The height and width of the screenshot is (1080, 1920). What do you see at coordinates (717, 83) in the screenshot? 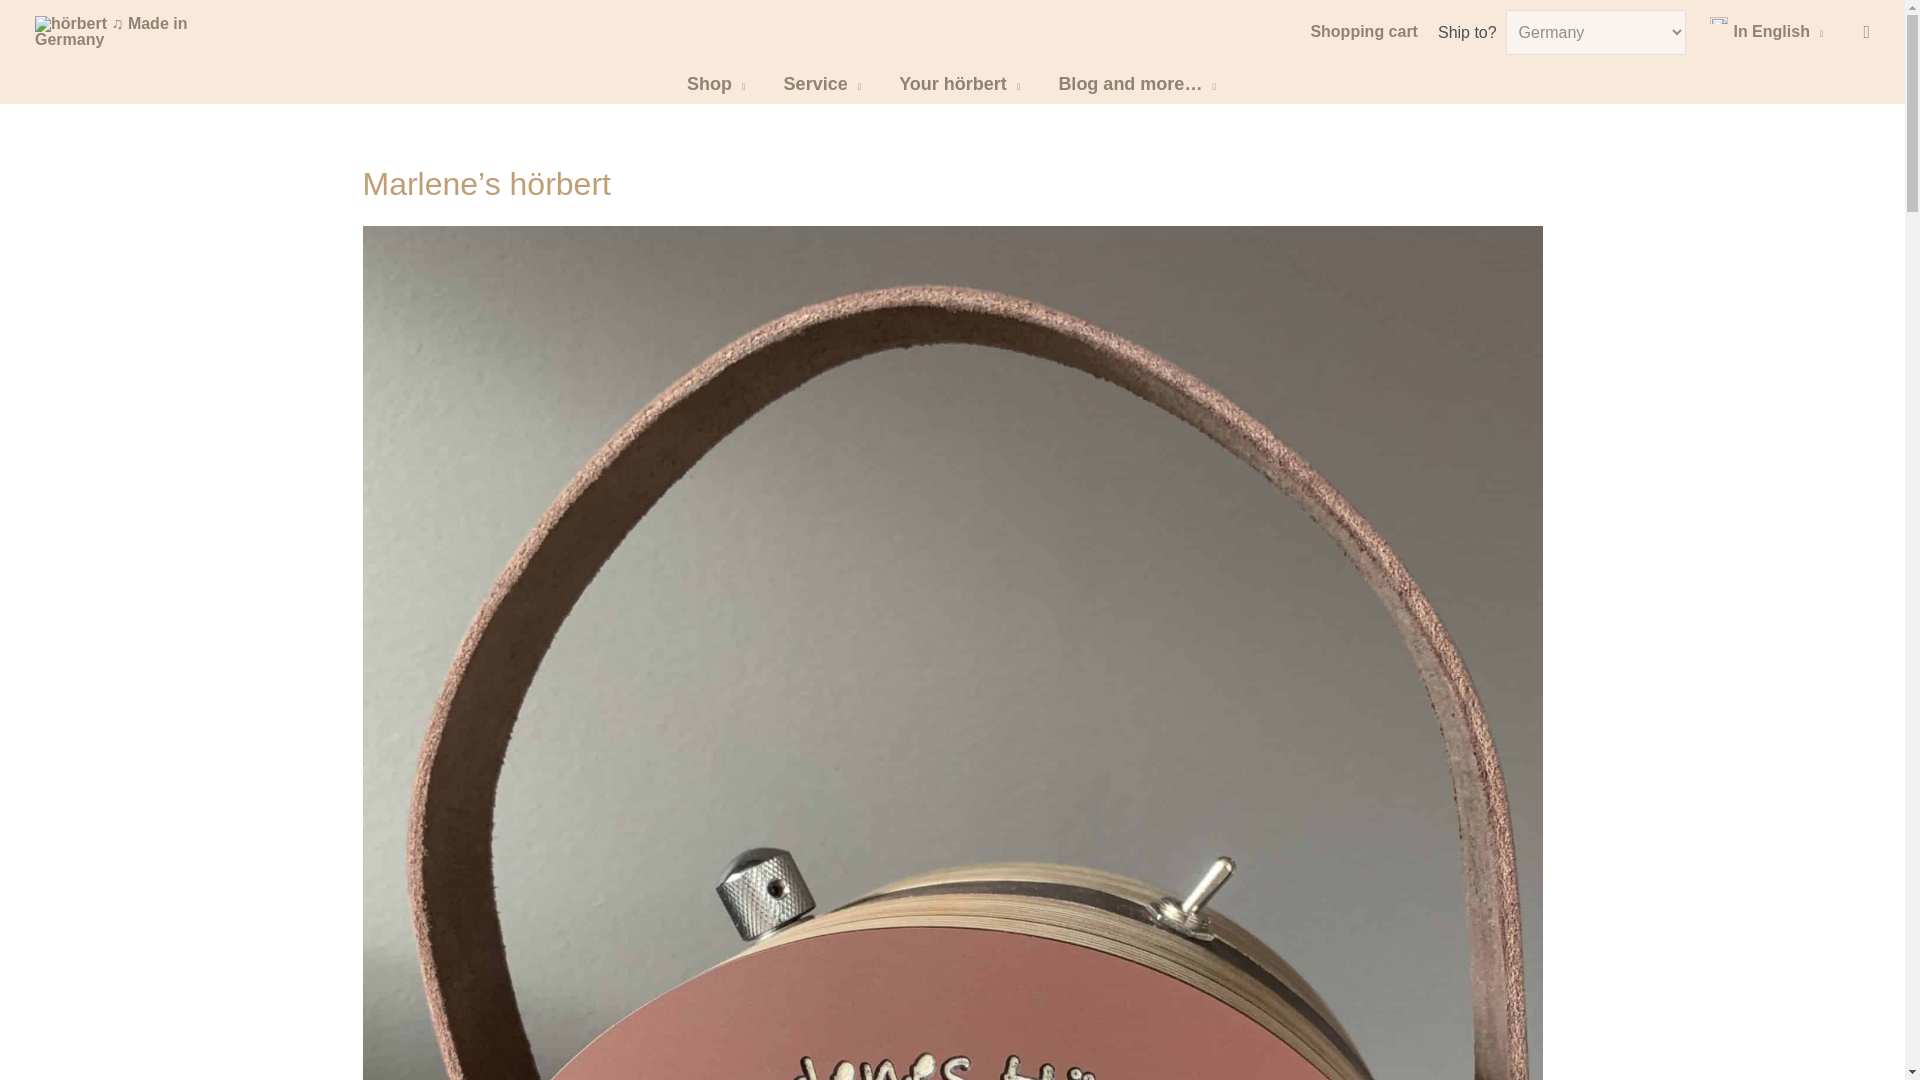
I see `Shop` at bounding box center [717, 83].